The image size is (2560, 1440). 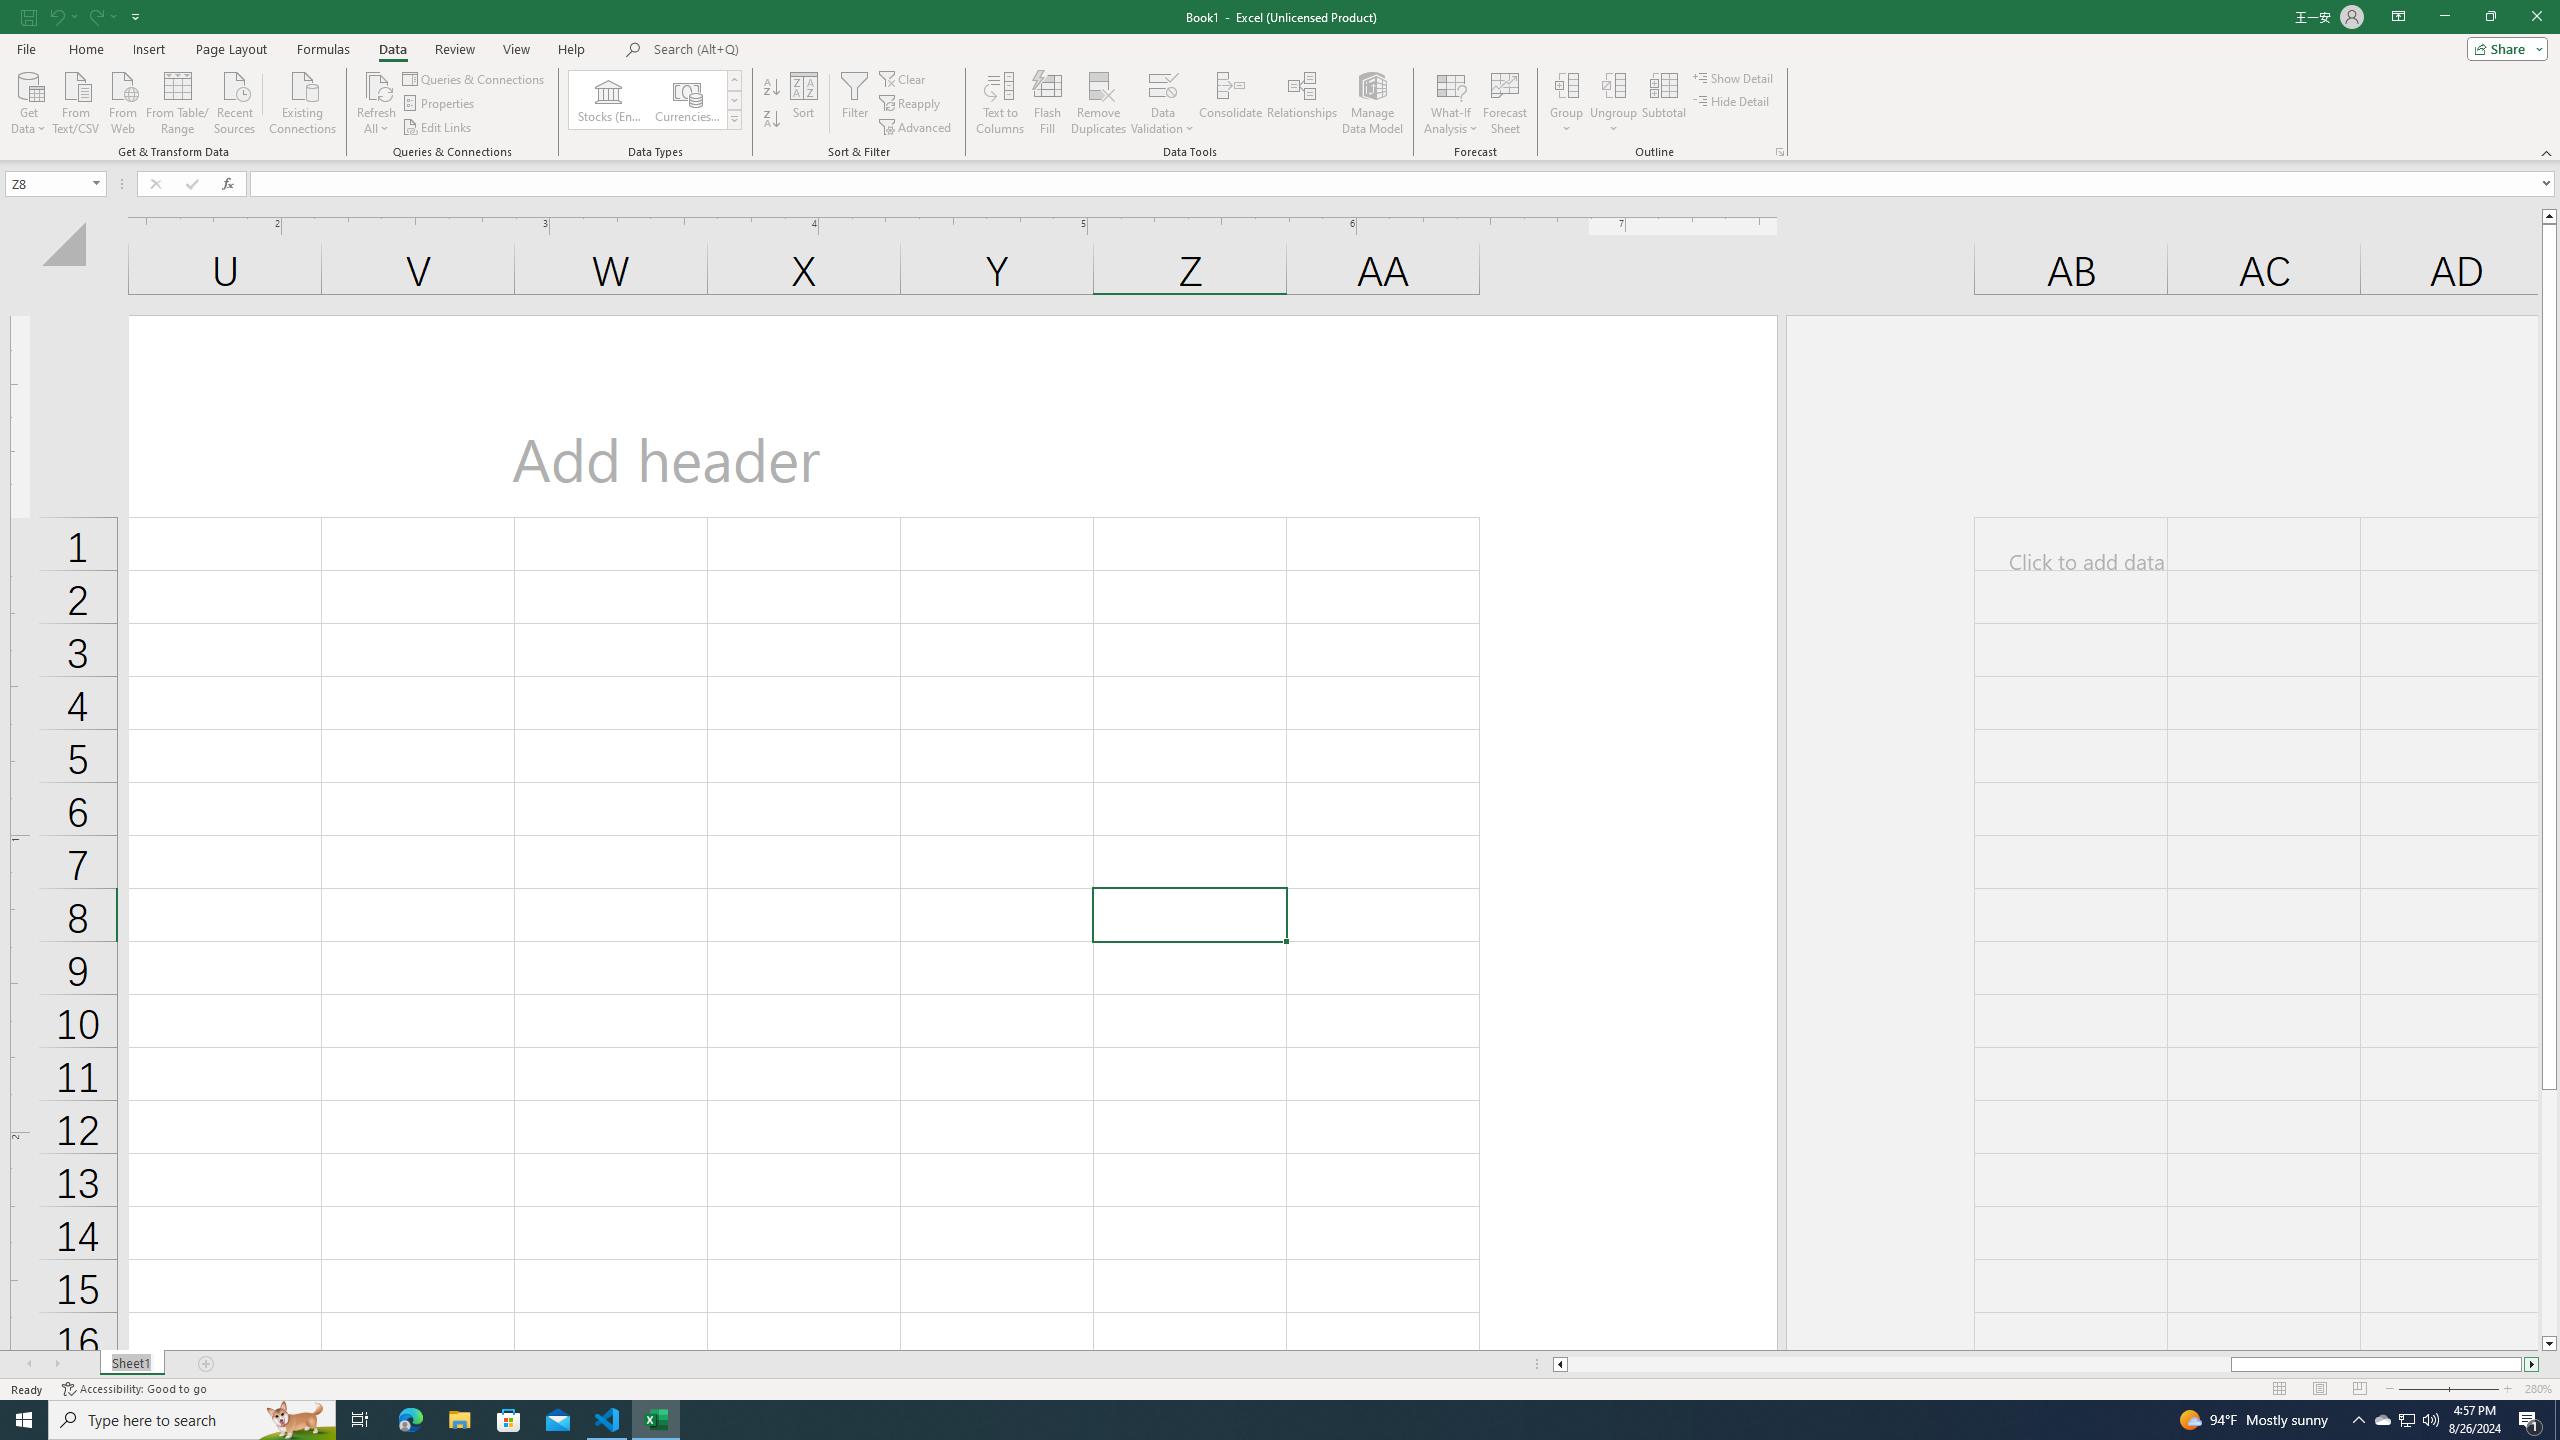 I want to click on Save, so click(x=29, y=16).